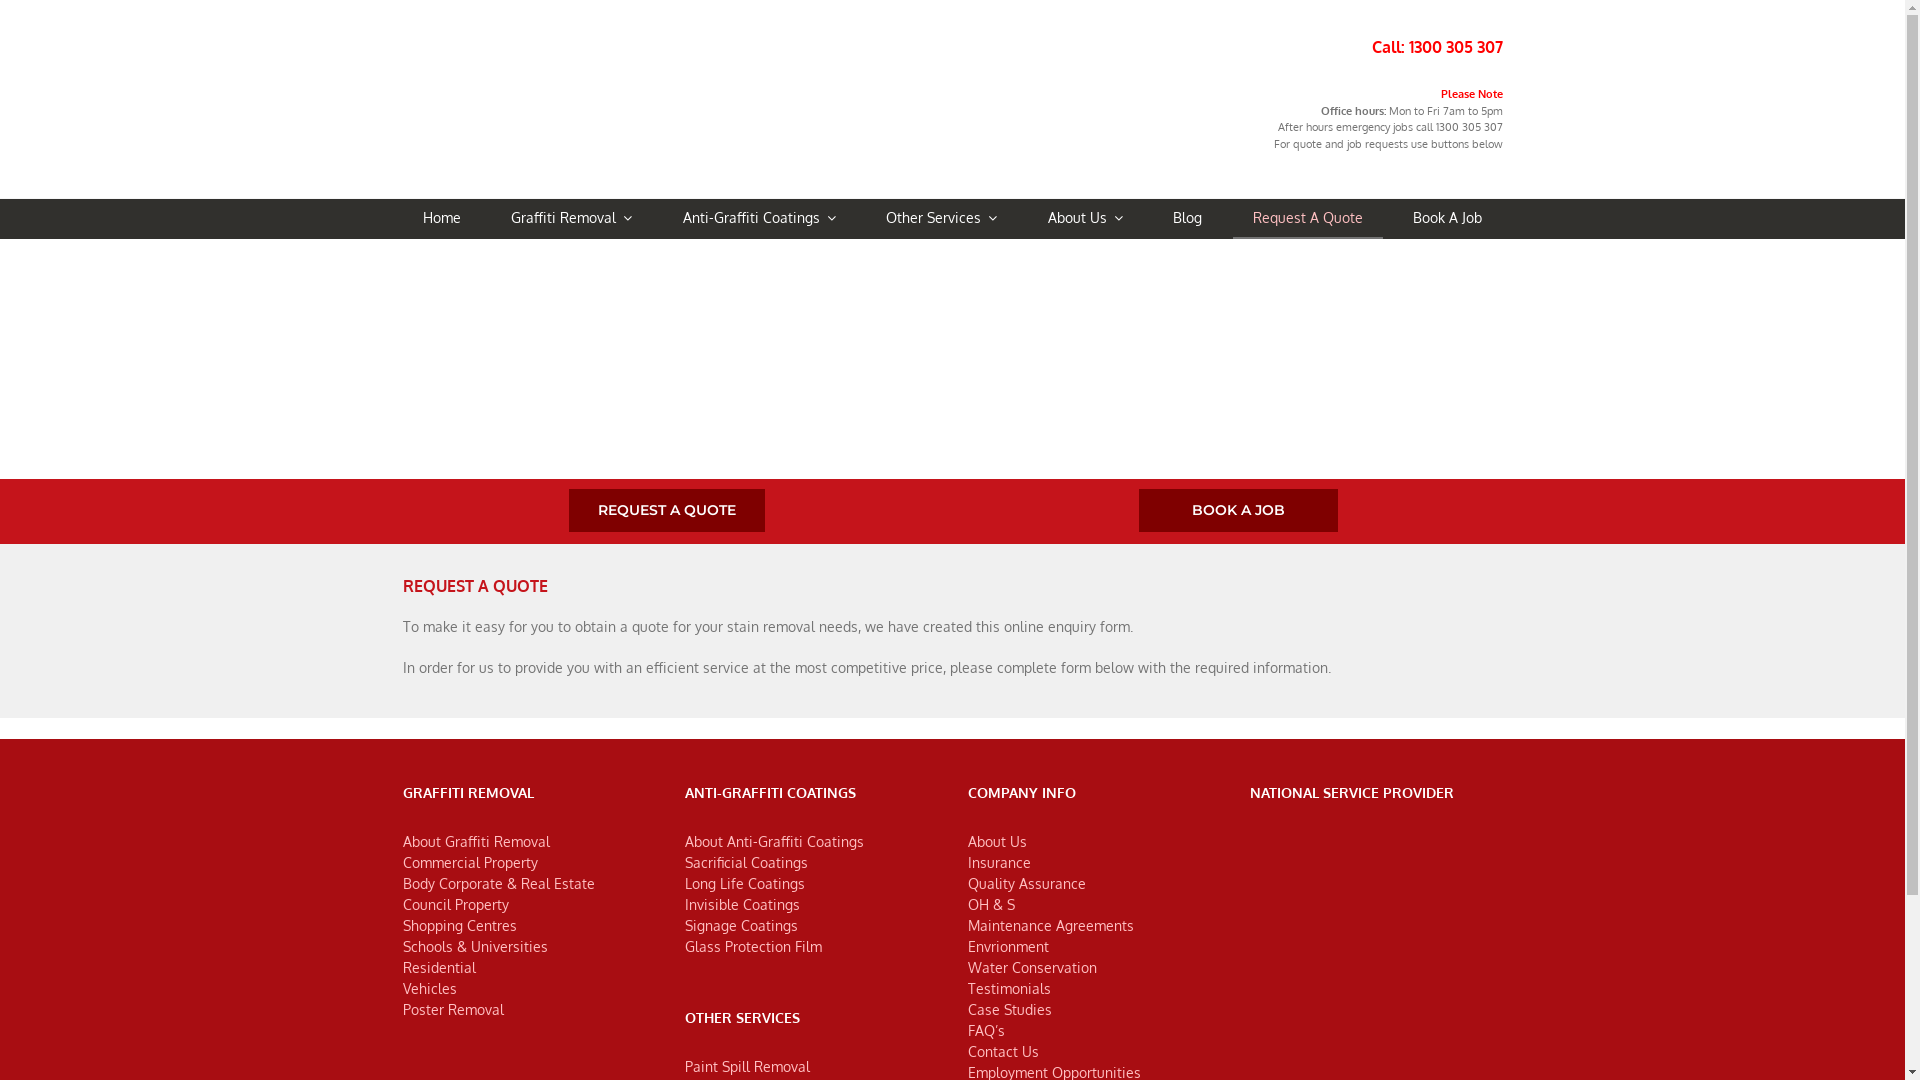 Image resolution: width=1920 pixels, height=1080 pixels. What do you see at coordinates (438, 968) in the screenshot?
I see `Residential` at bounding box center [438, 968].